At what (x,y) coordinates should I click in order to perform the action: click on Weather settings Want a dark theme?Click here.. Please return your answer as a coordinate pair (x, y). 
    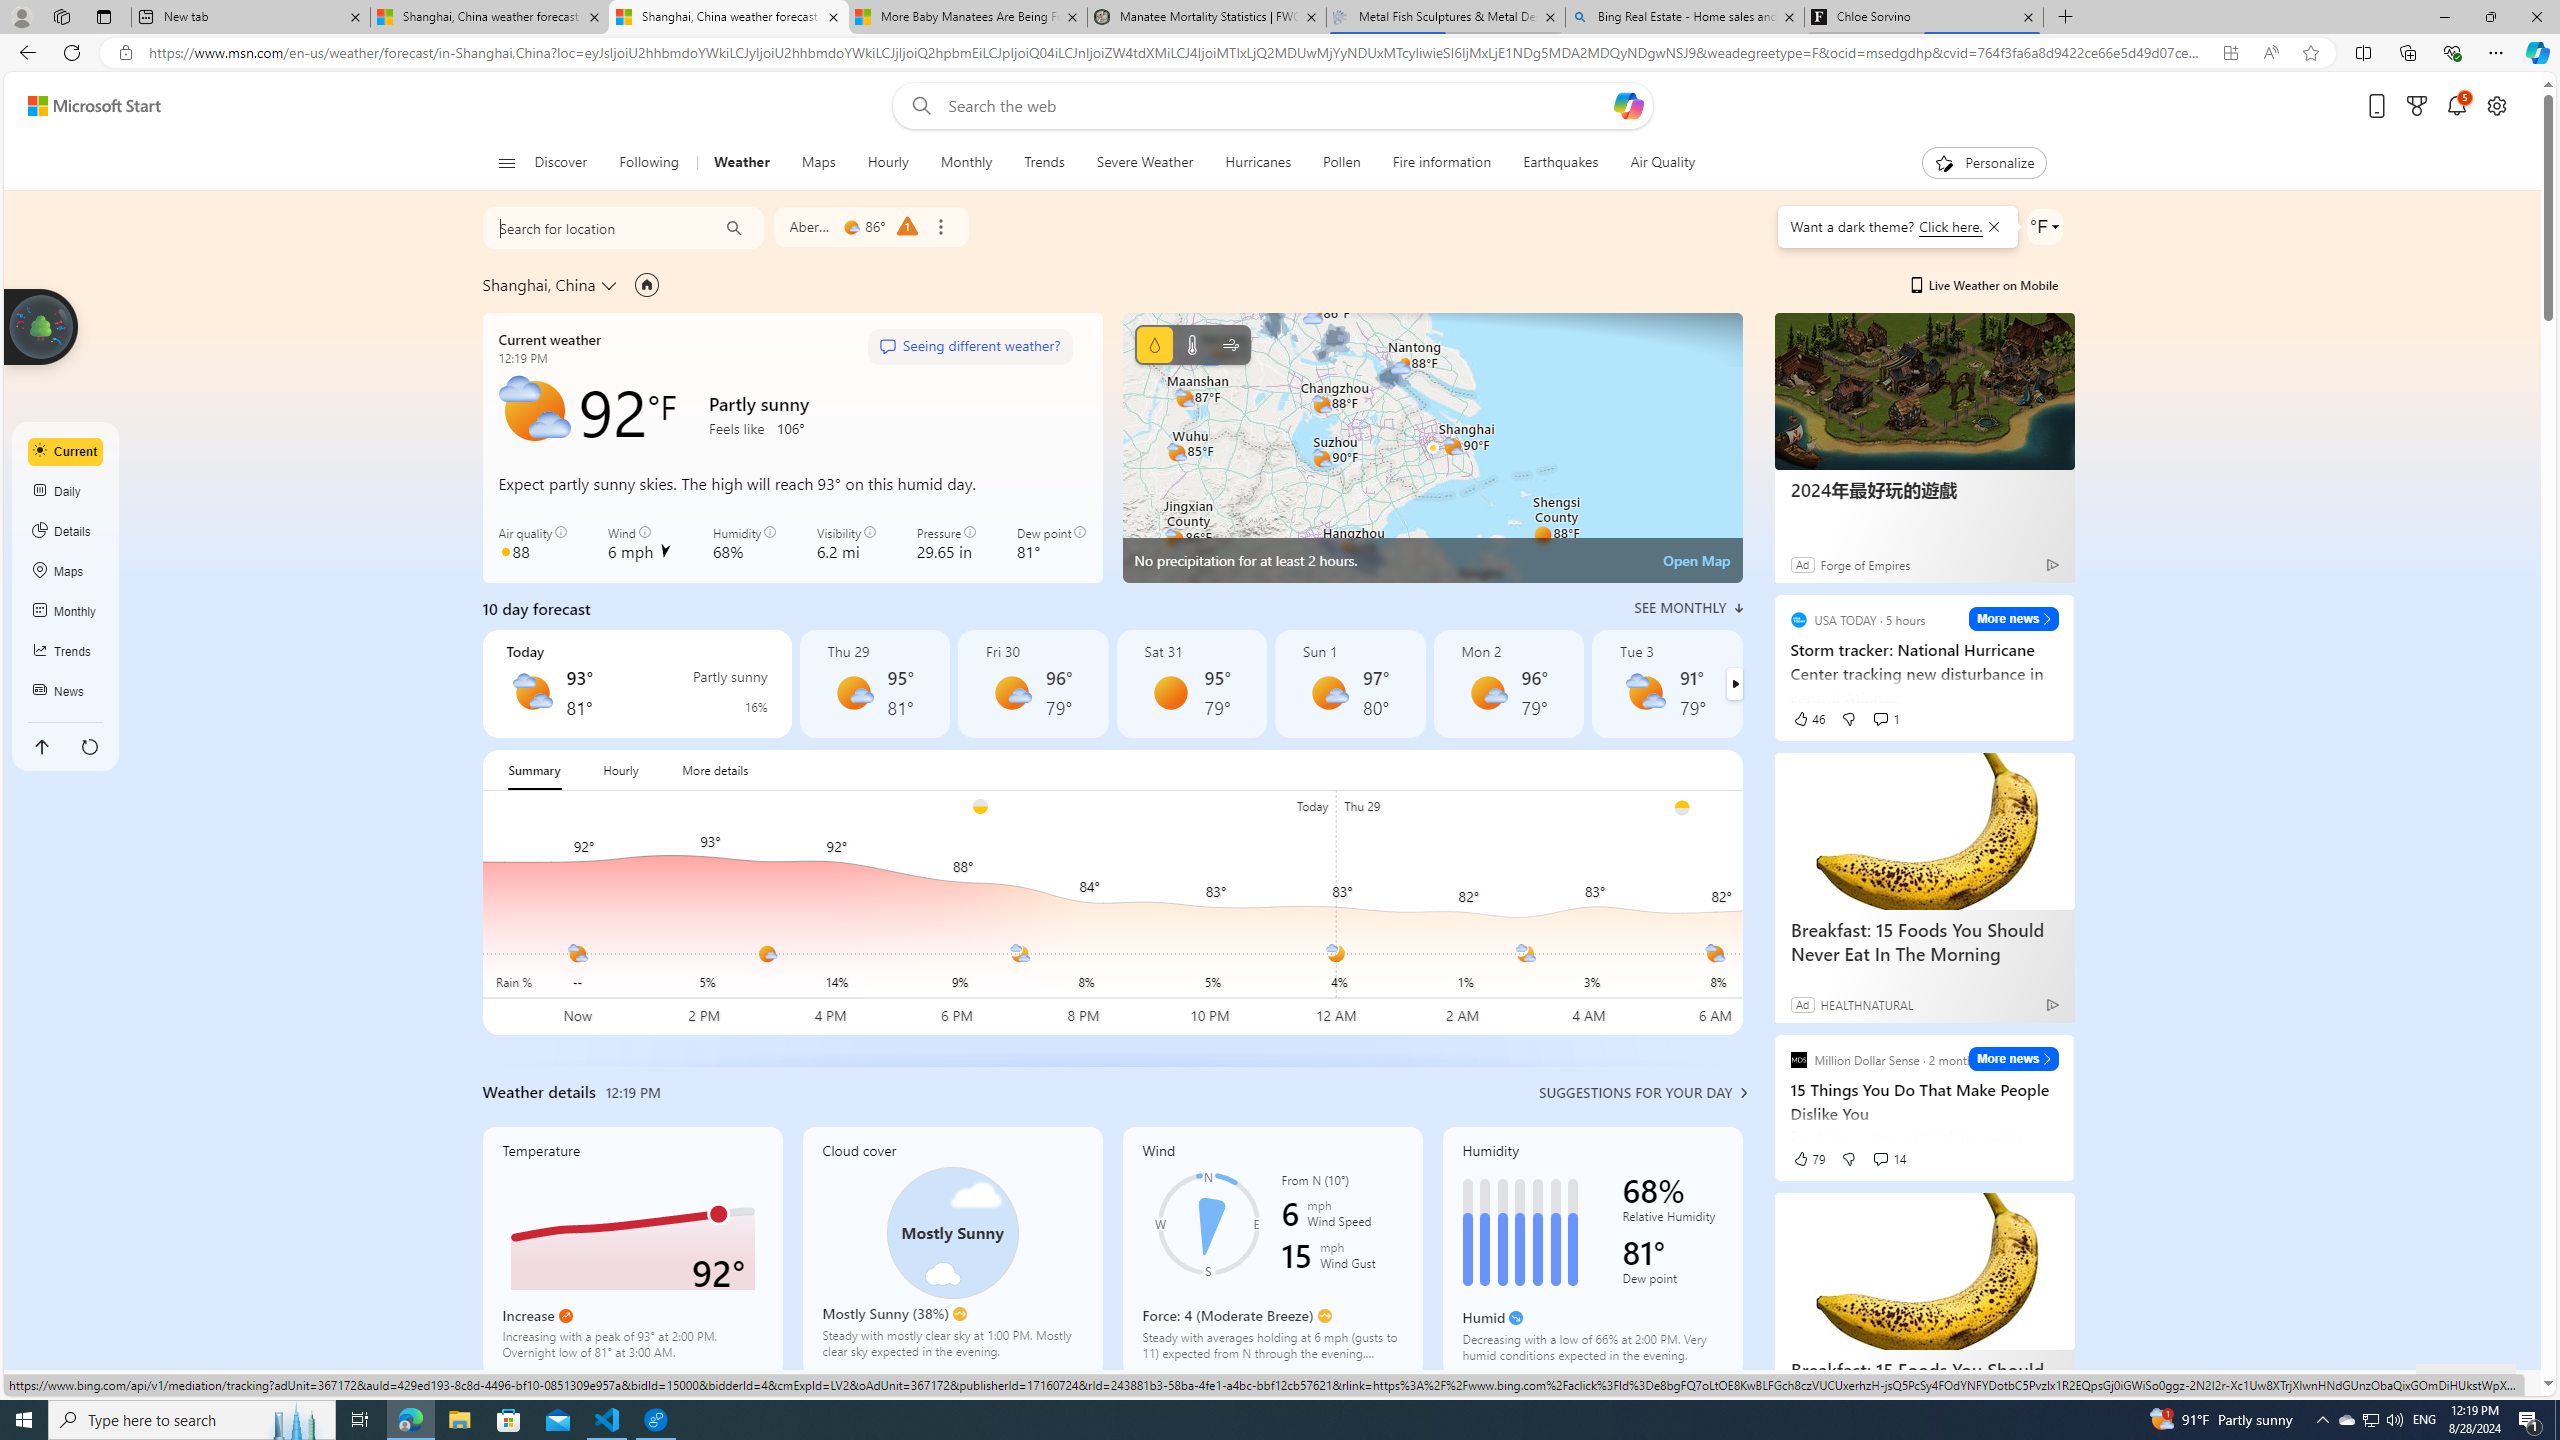
    Looking at the image, I should click on (2044, 226).